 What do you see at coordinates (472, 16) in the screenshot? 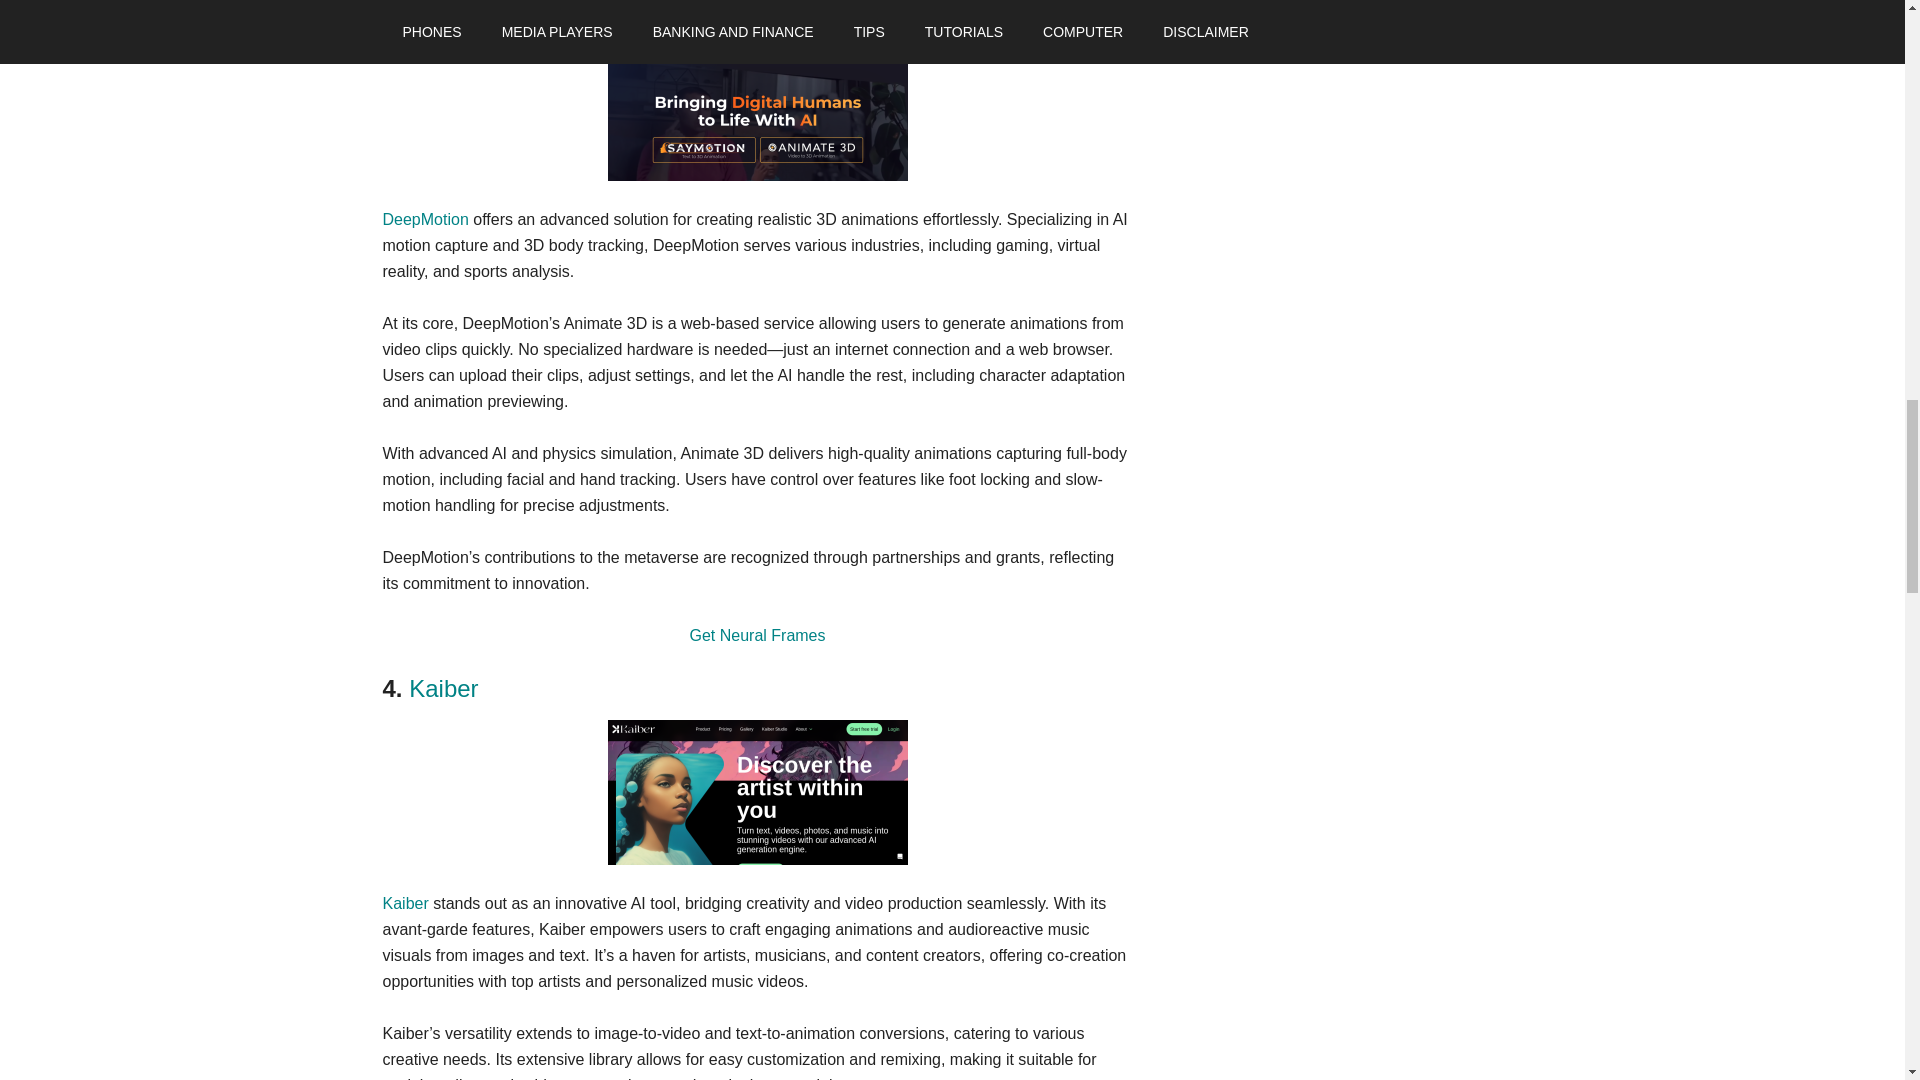
I see `DeepMotion` at bounding box center [472, 16].